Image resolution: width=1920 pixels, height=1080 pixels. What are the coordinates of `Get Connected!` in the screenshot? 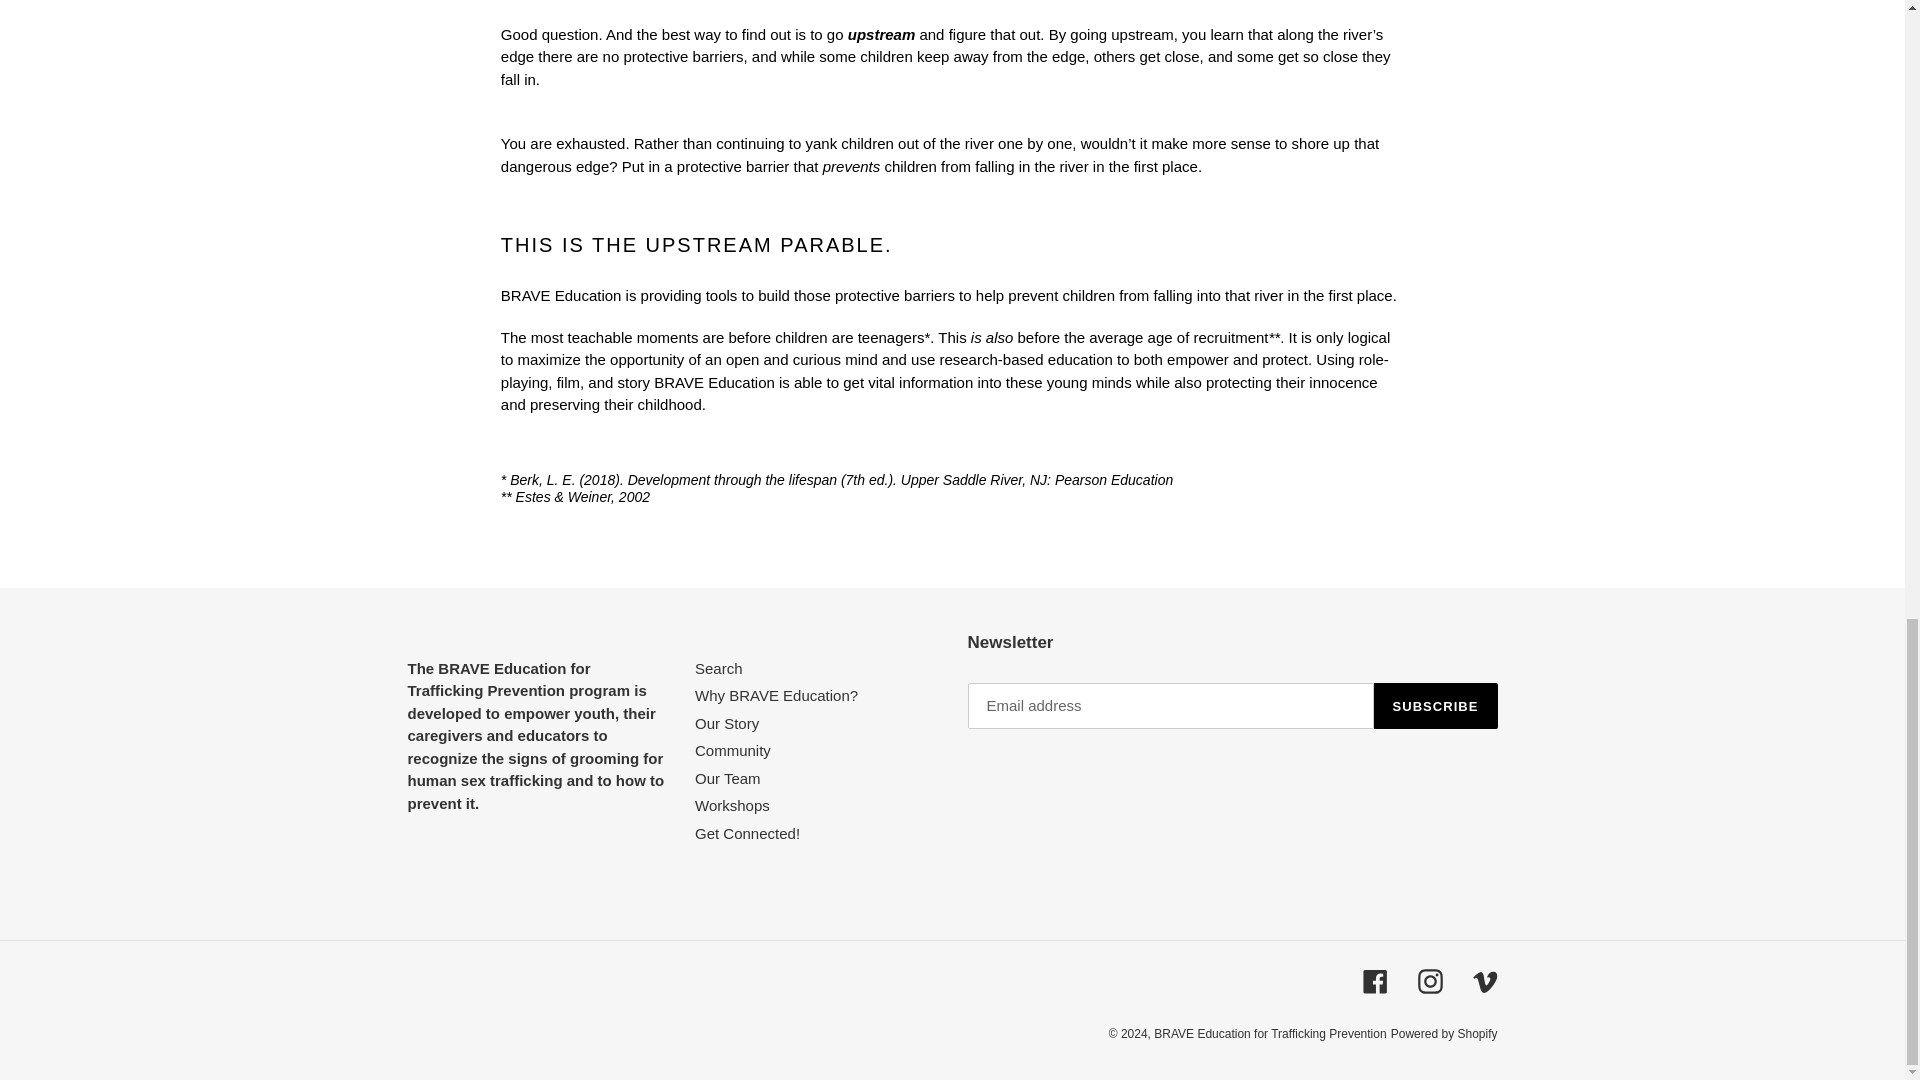 It's located at (748, 834).